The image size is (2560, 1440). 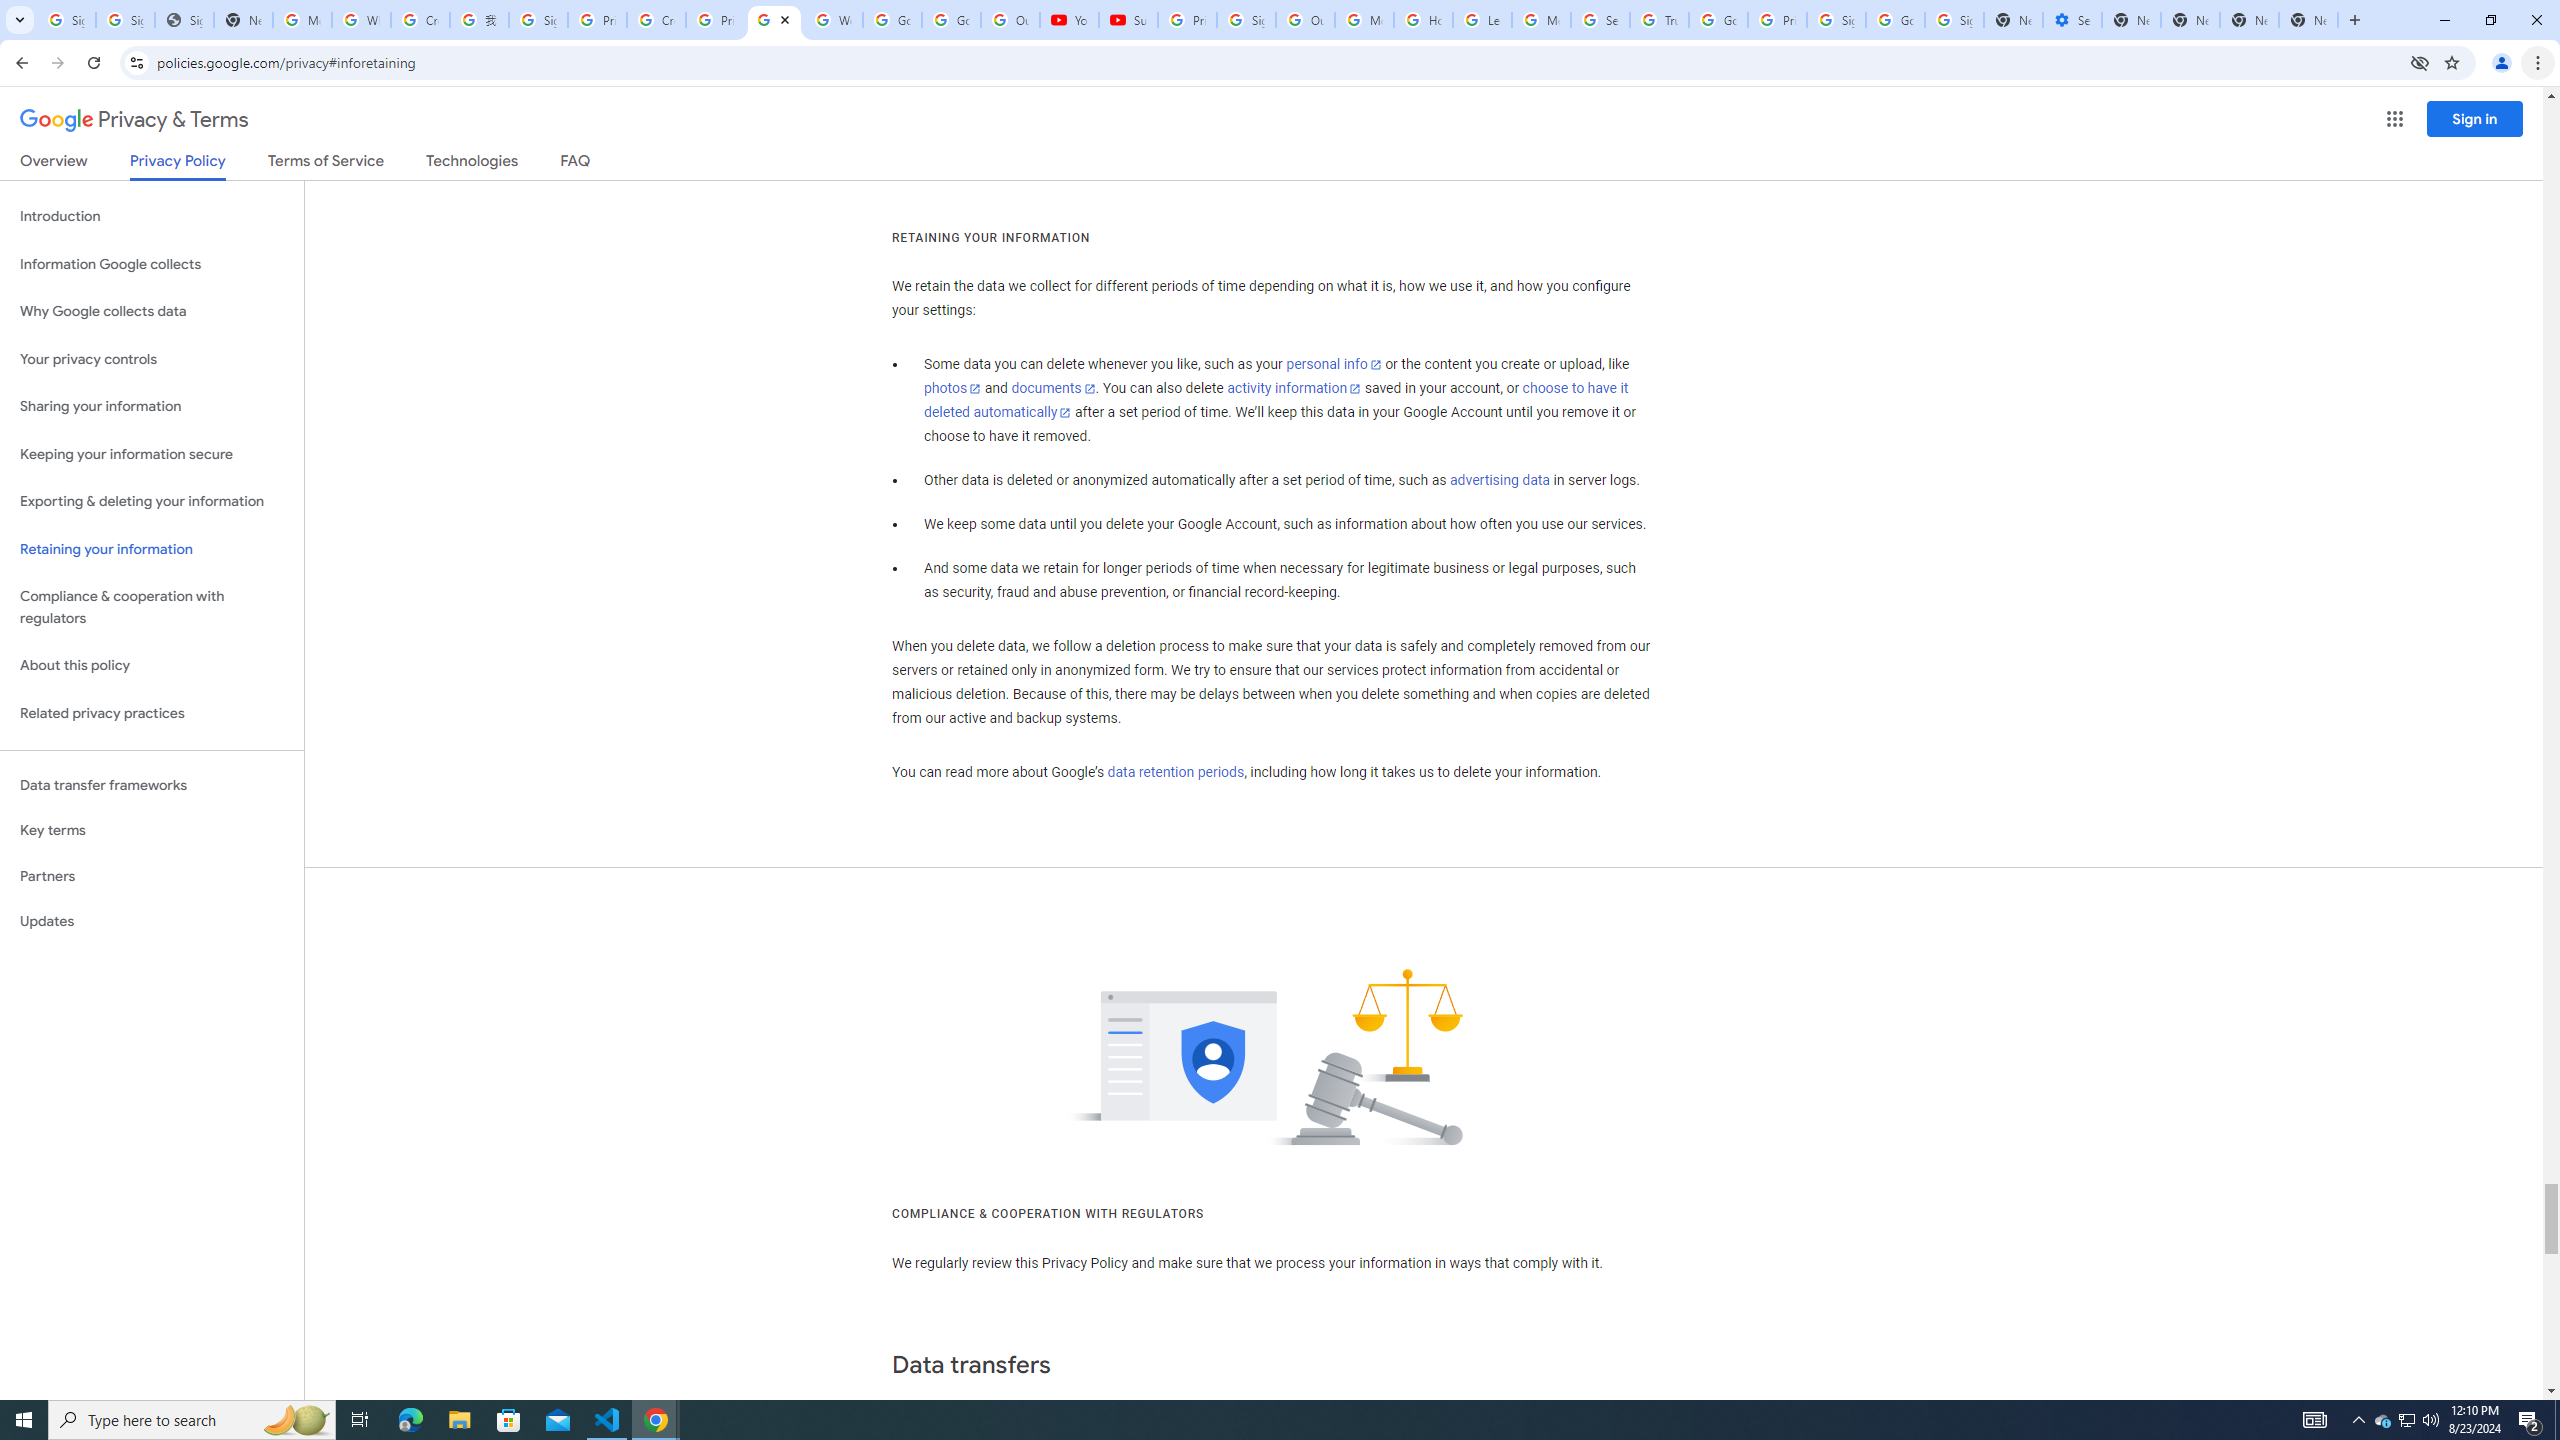 I want to click on Google Ads - Sign in, so click(x=1718, y=20).